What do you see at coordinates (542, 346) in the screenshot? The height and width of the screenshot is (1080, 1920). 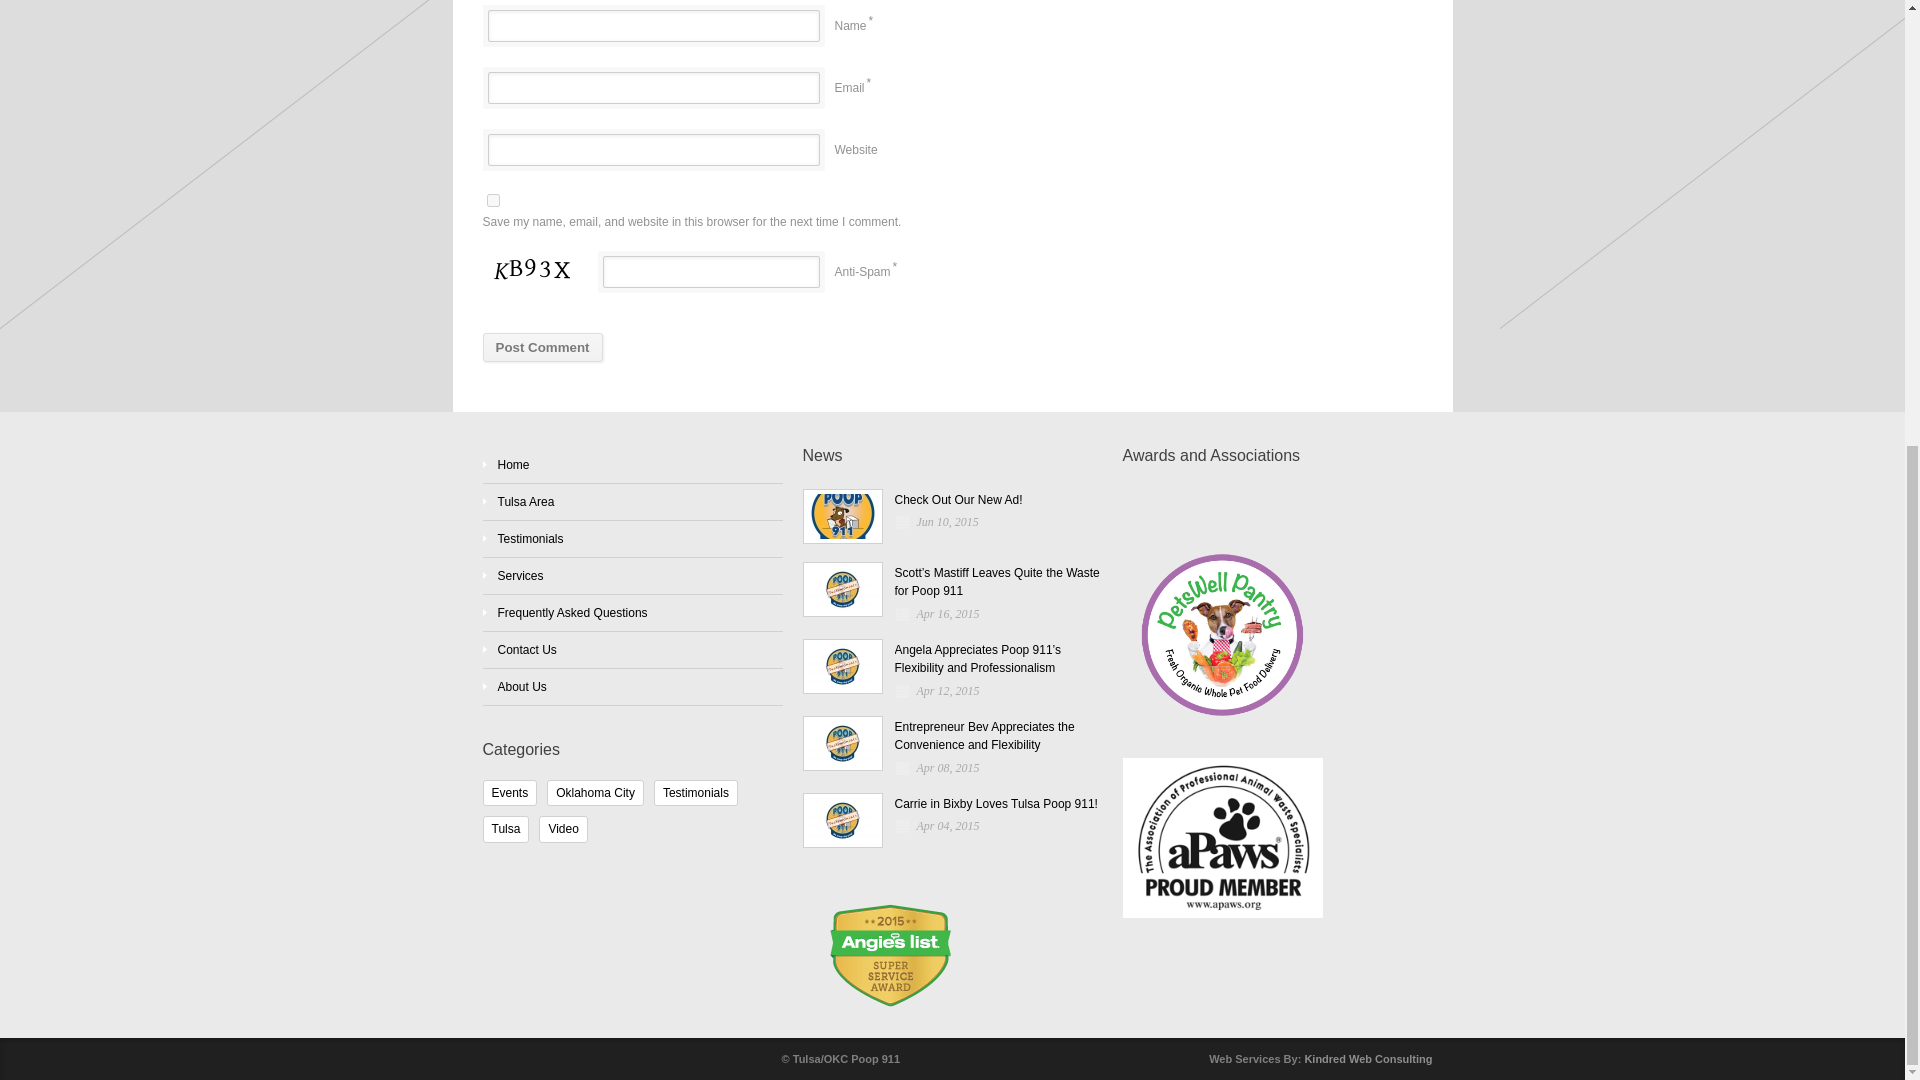 I see `Post Comment` at bounding box center [542, 346].